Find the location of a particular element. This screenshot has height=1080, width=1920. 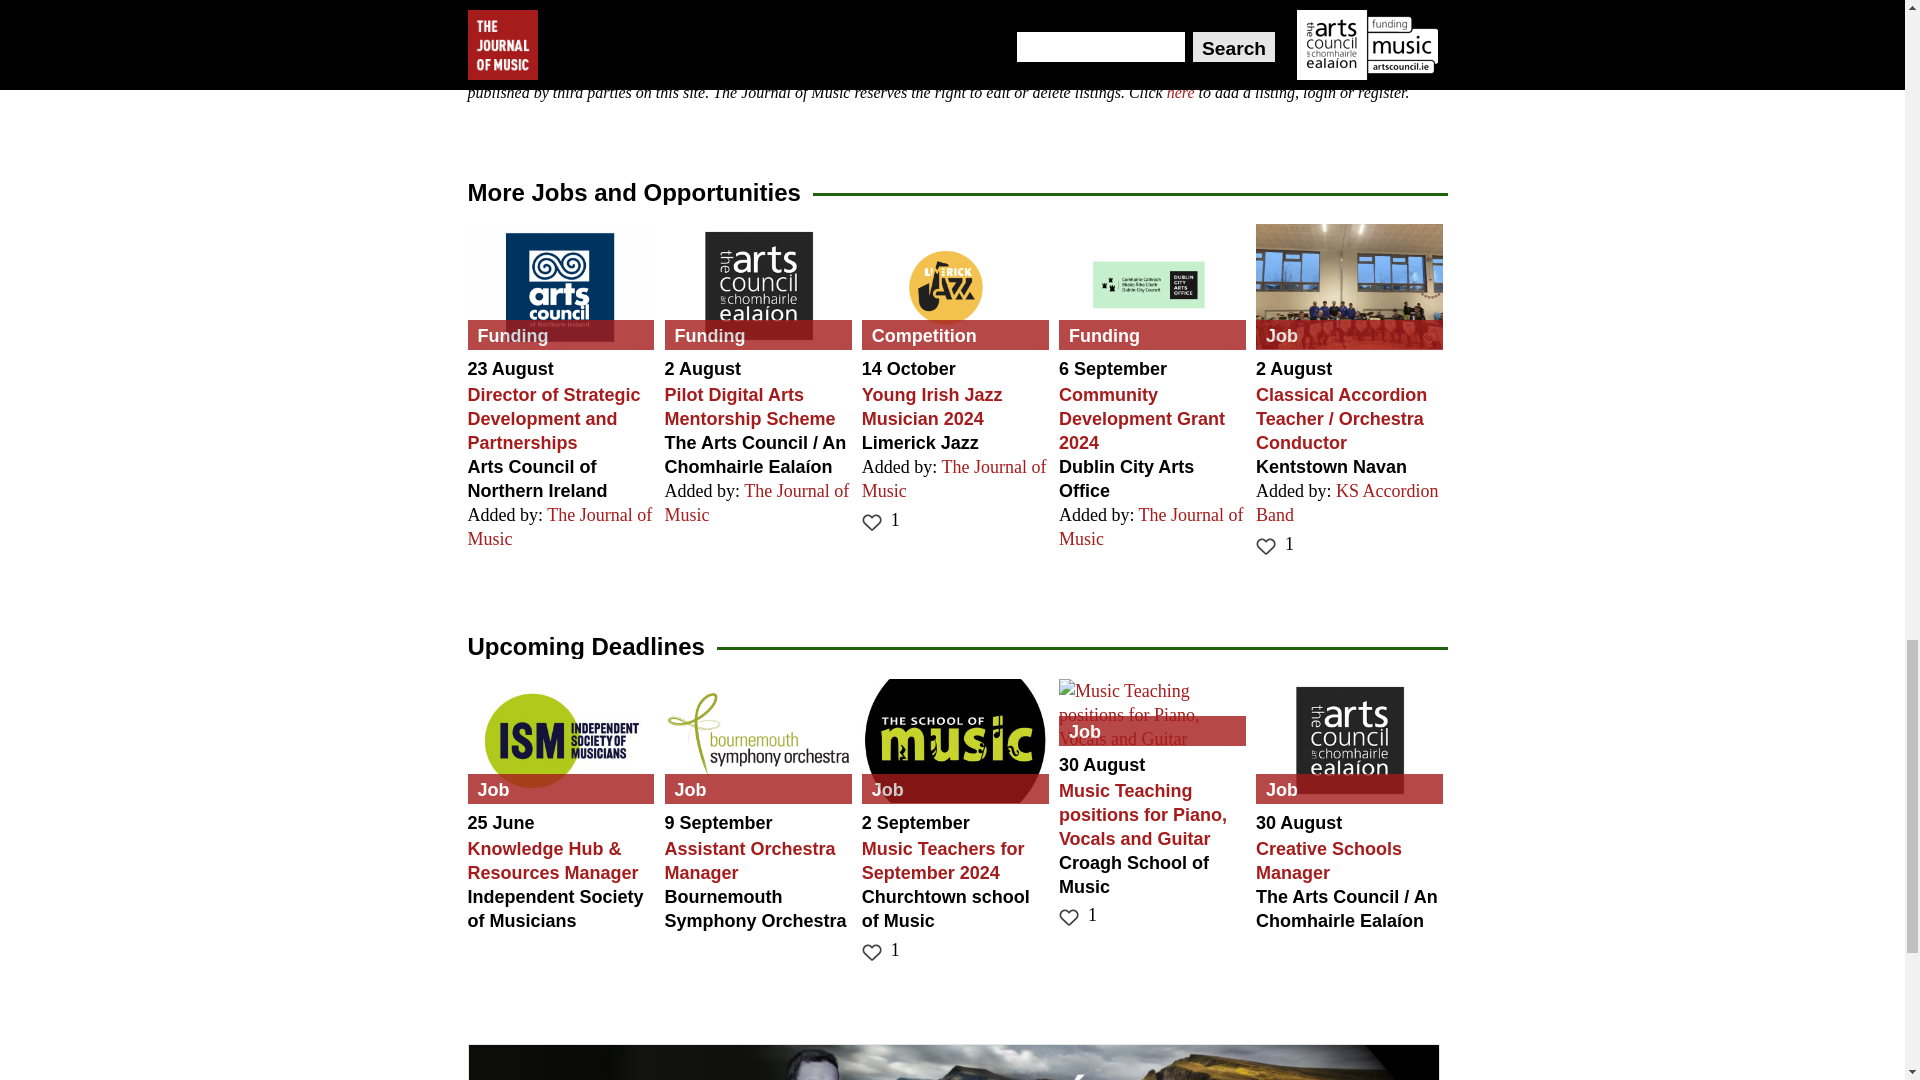

Director of Strategic Development and Partnerships is located at coordinates (561, 286).